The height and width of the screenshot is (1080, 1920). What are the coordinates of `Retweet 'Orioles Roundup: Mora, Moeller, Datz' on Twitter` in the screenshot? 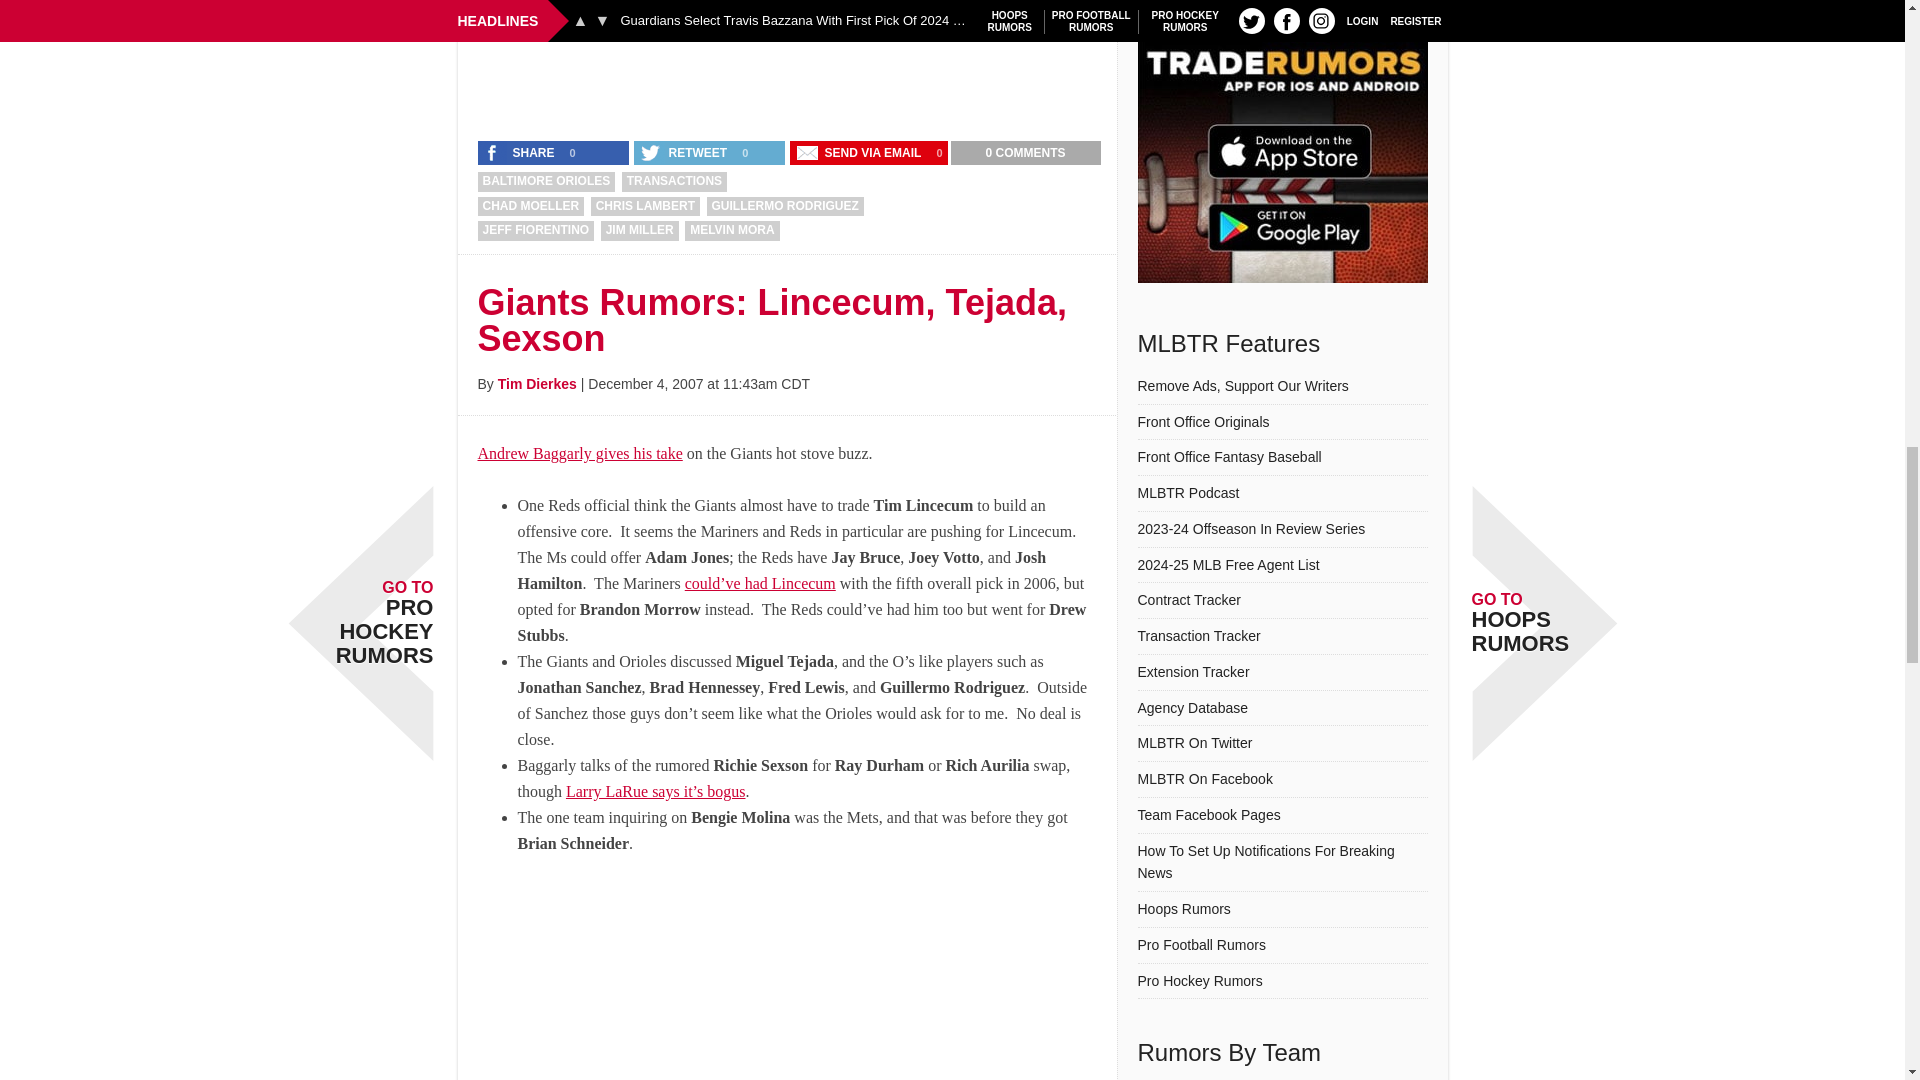 It's located at (685, 153).